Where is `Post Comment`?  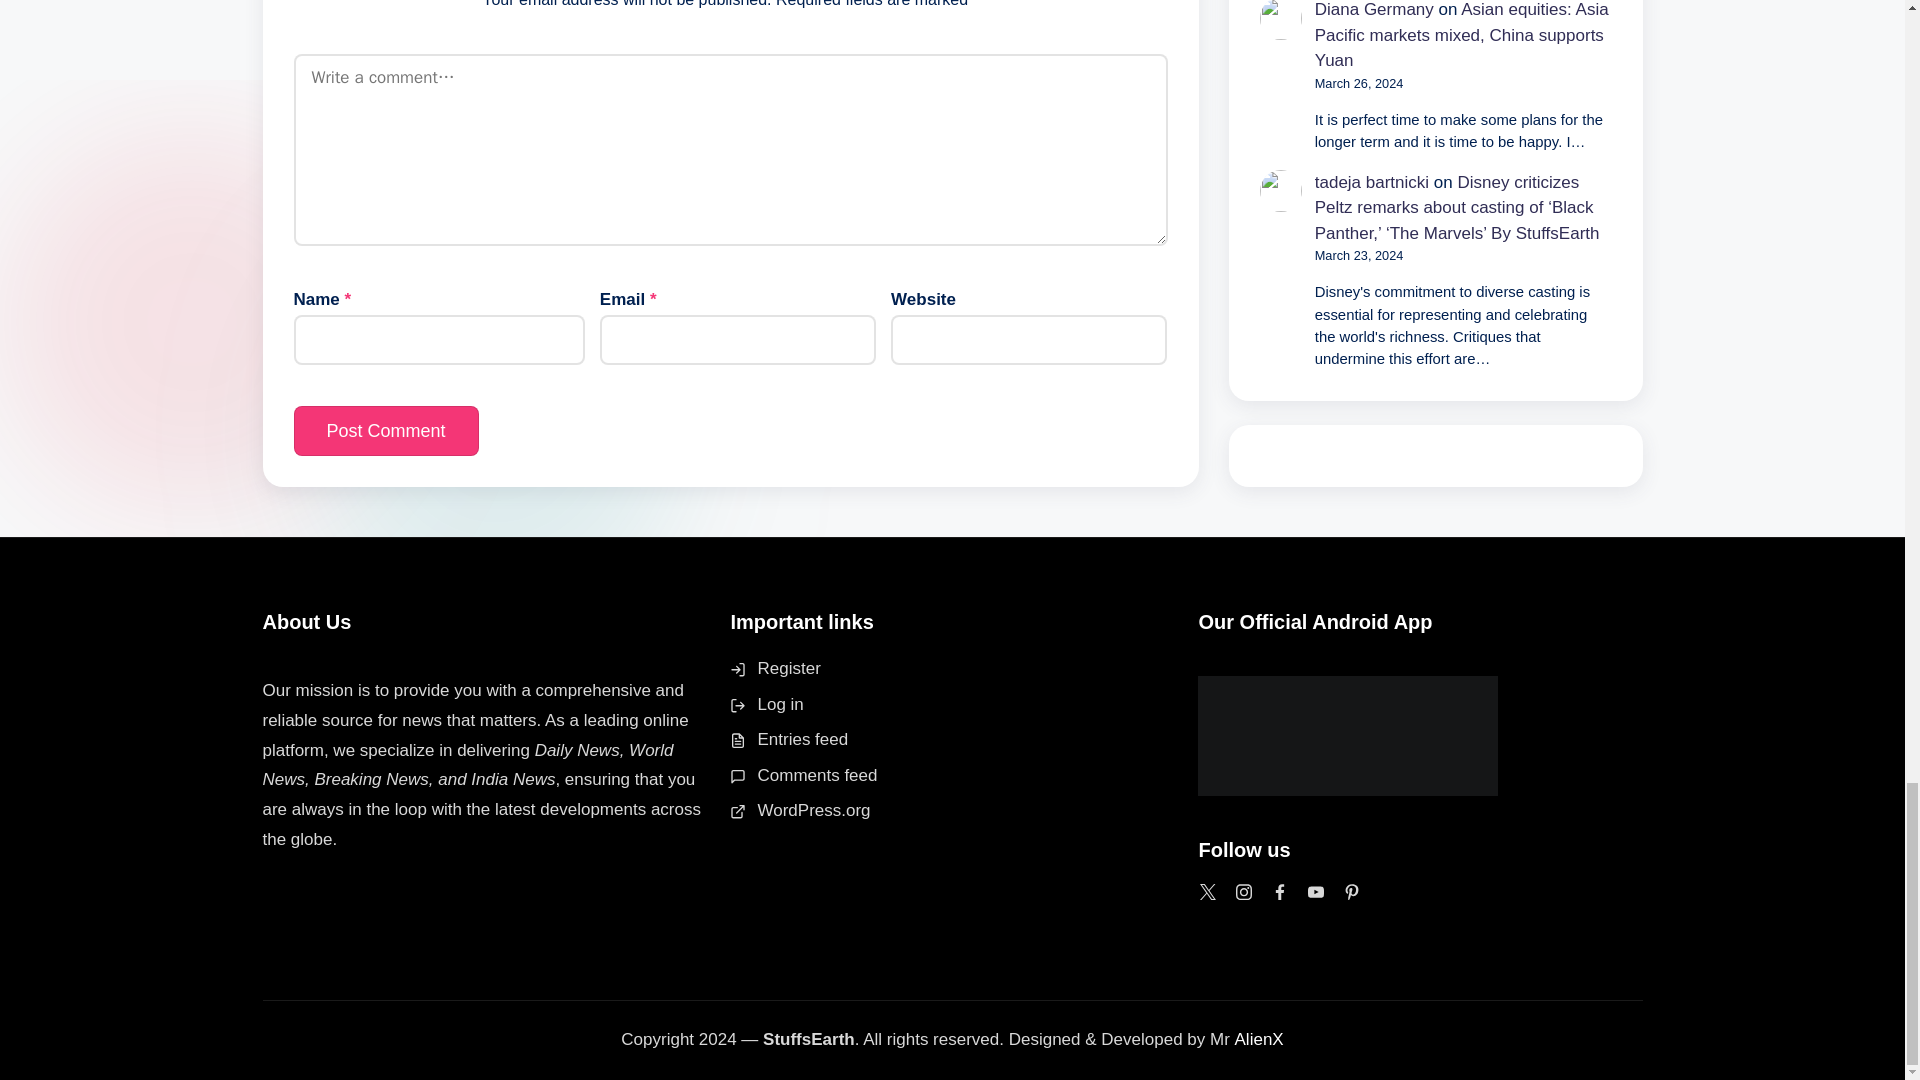 Post Comment is located at coordinates (386, 430).